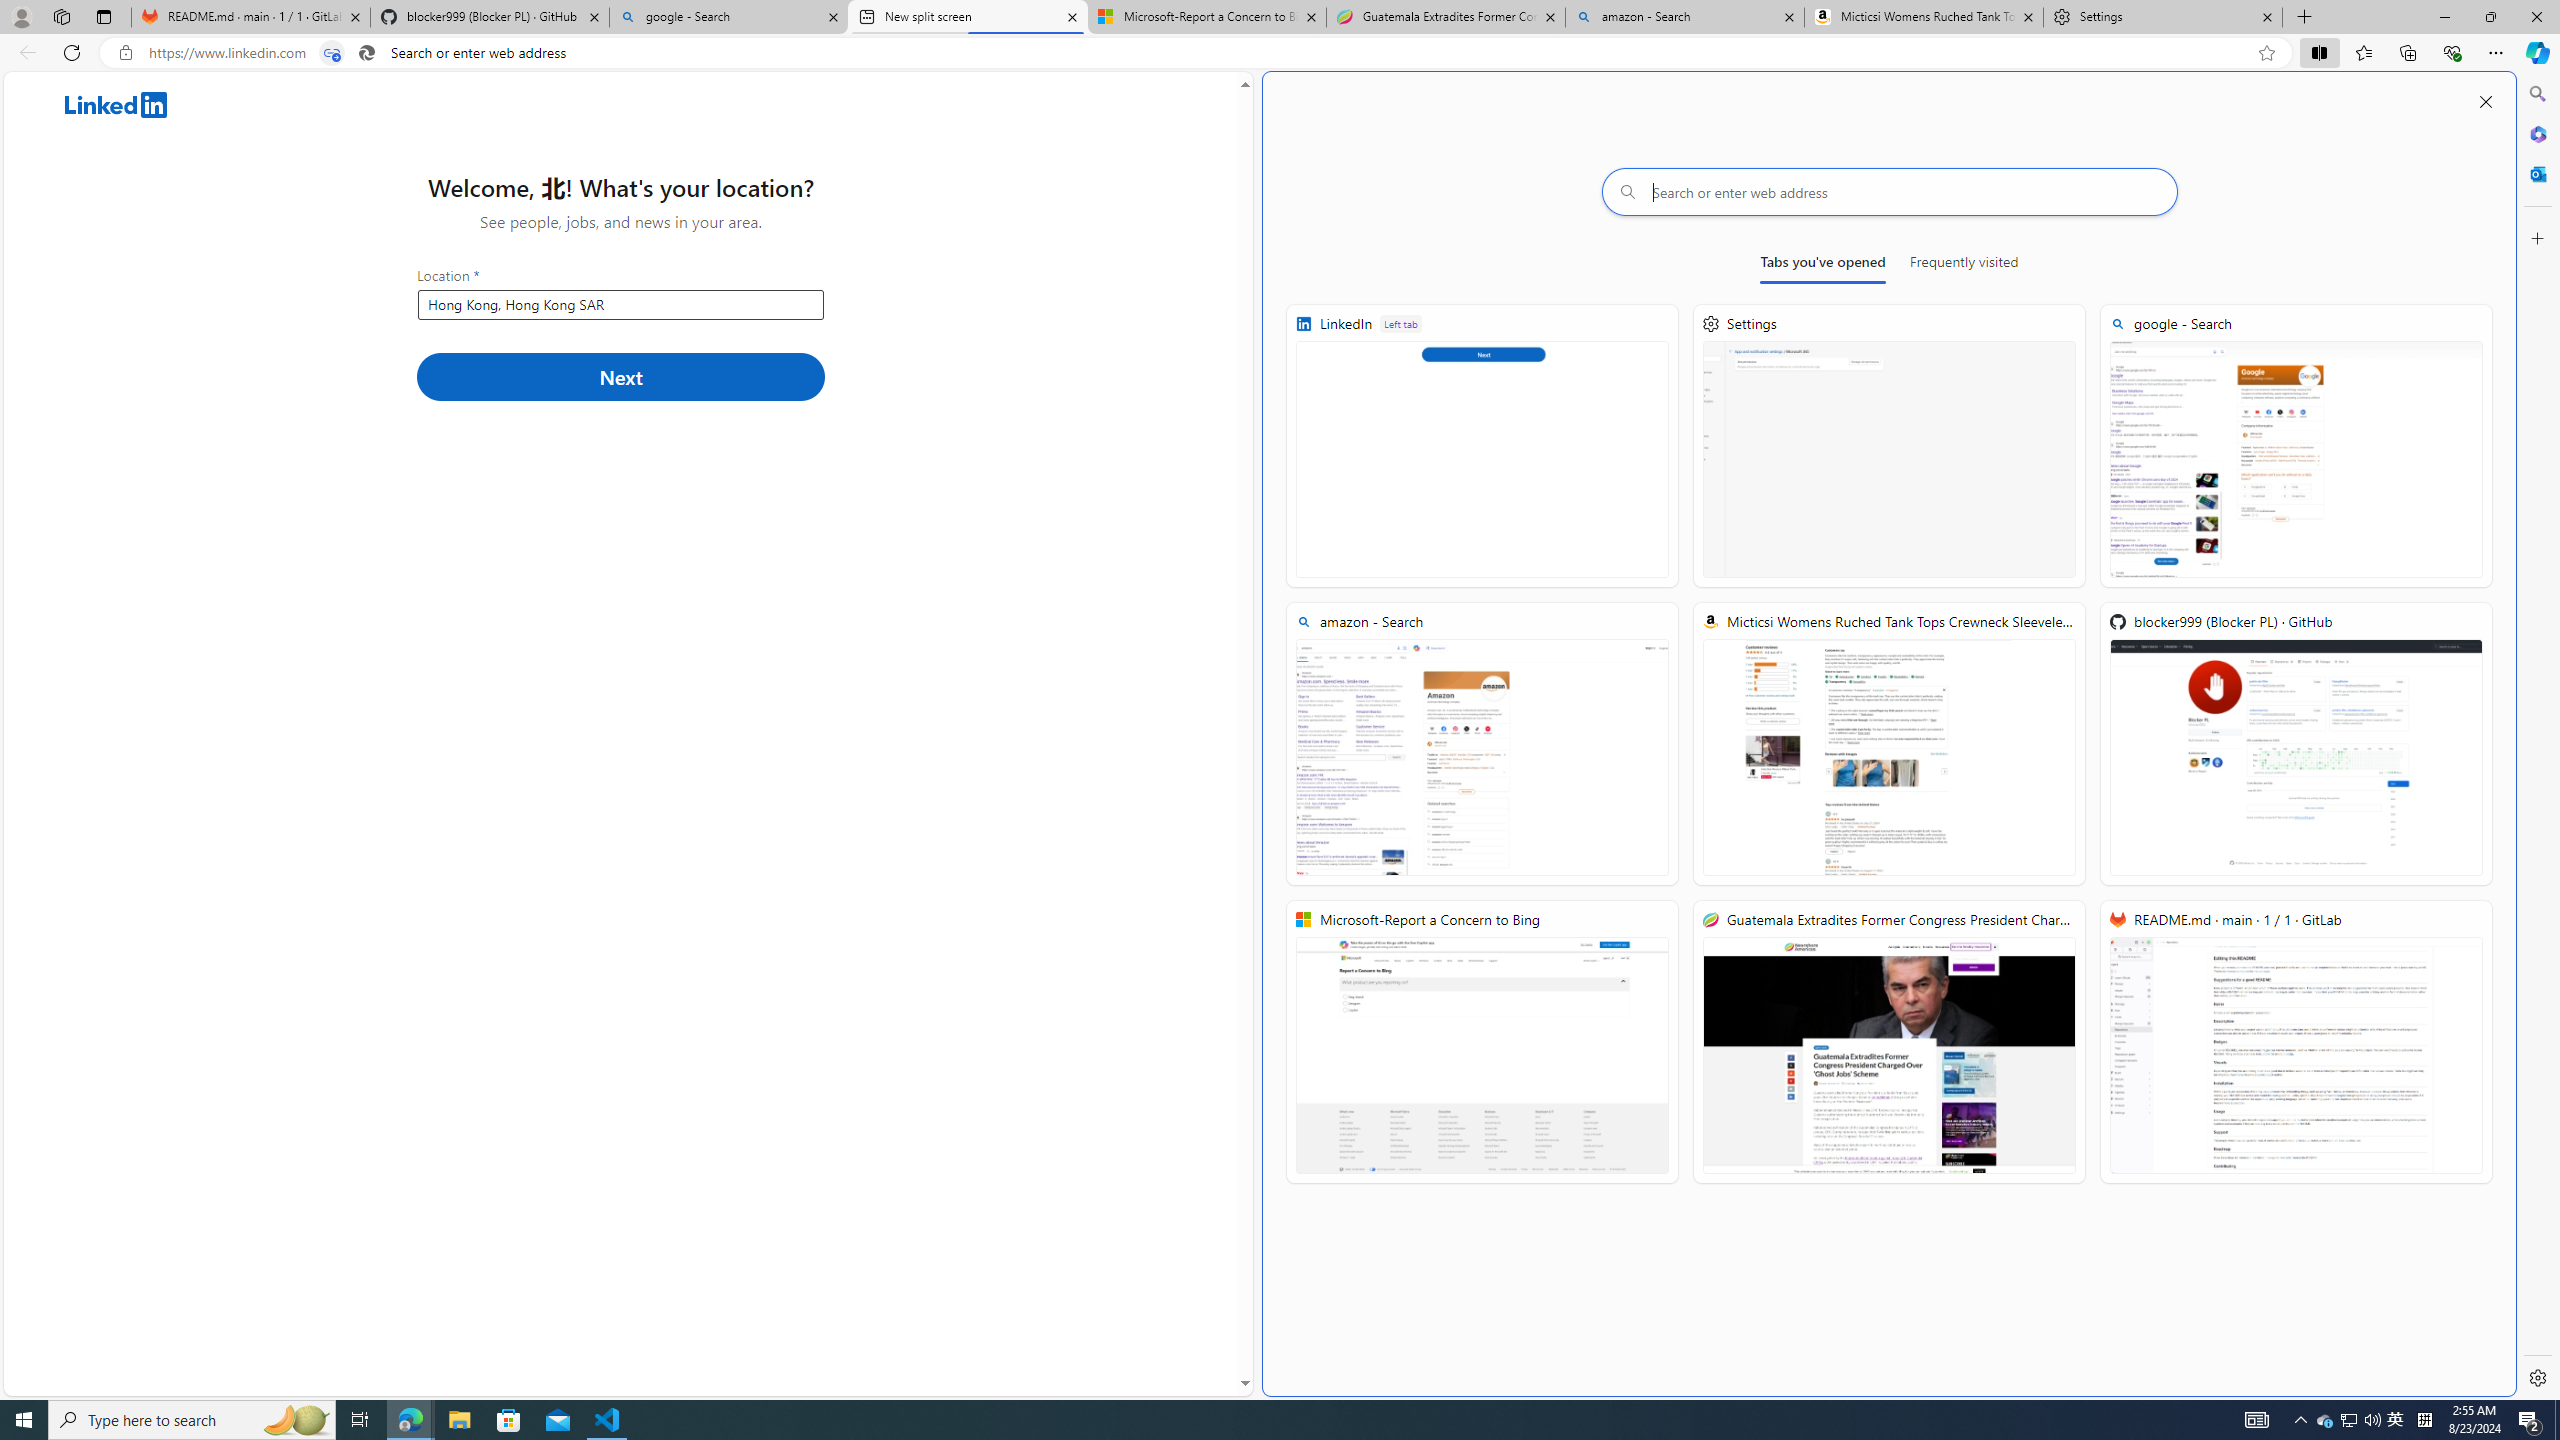 Image resolution: width=2560 pixels, height=1440 pixels. What do you see at coordinates (2485, 101) in the screenshot?
I see `Close split screen` at bounding box center [2485, 101].